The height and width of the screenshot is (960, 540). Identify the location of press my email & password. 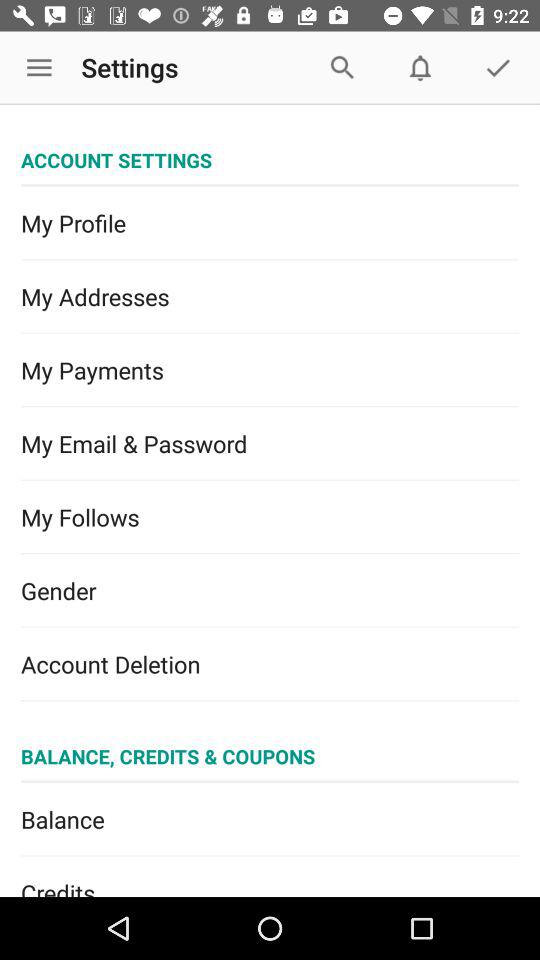
(270, 444).